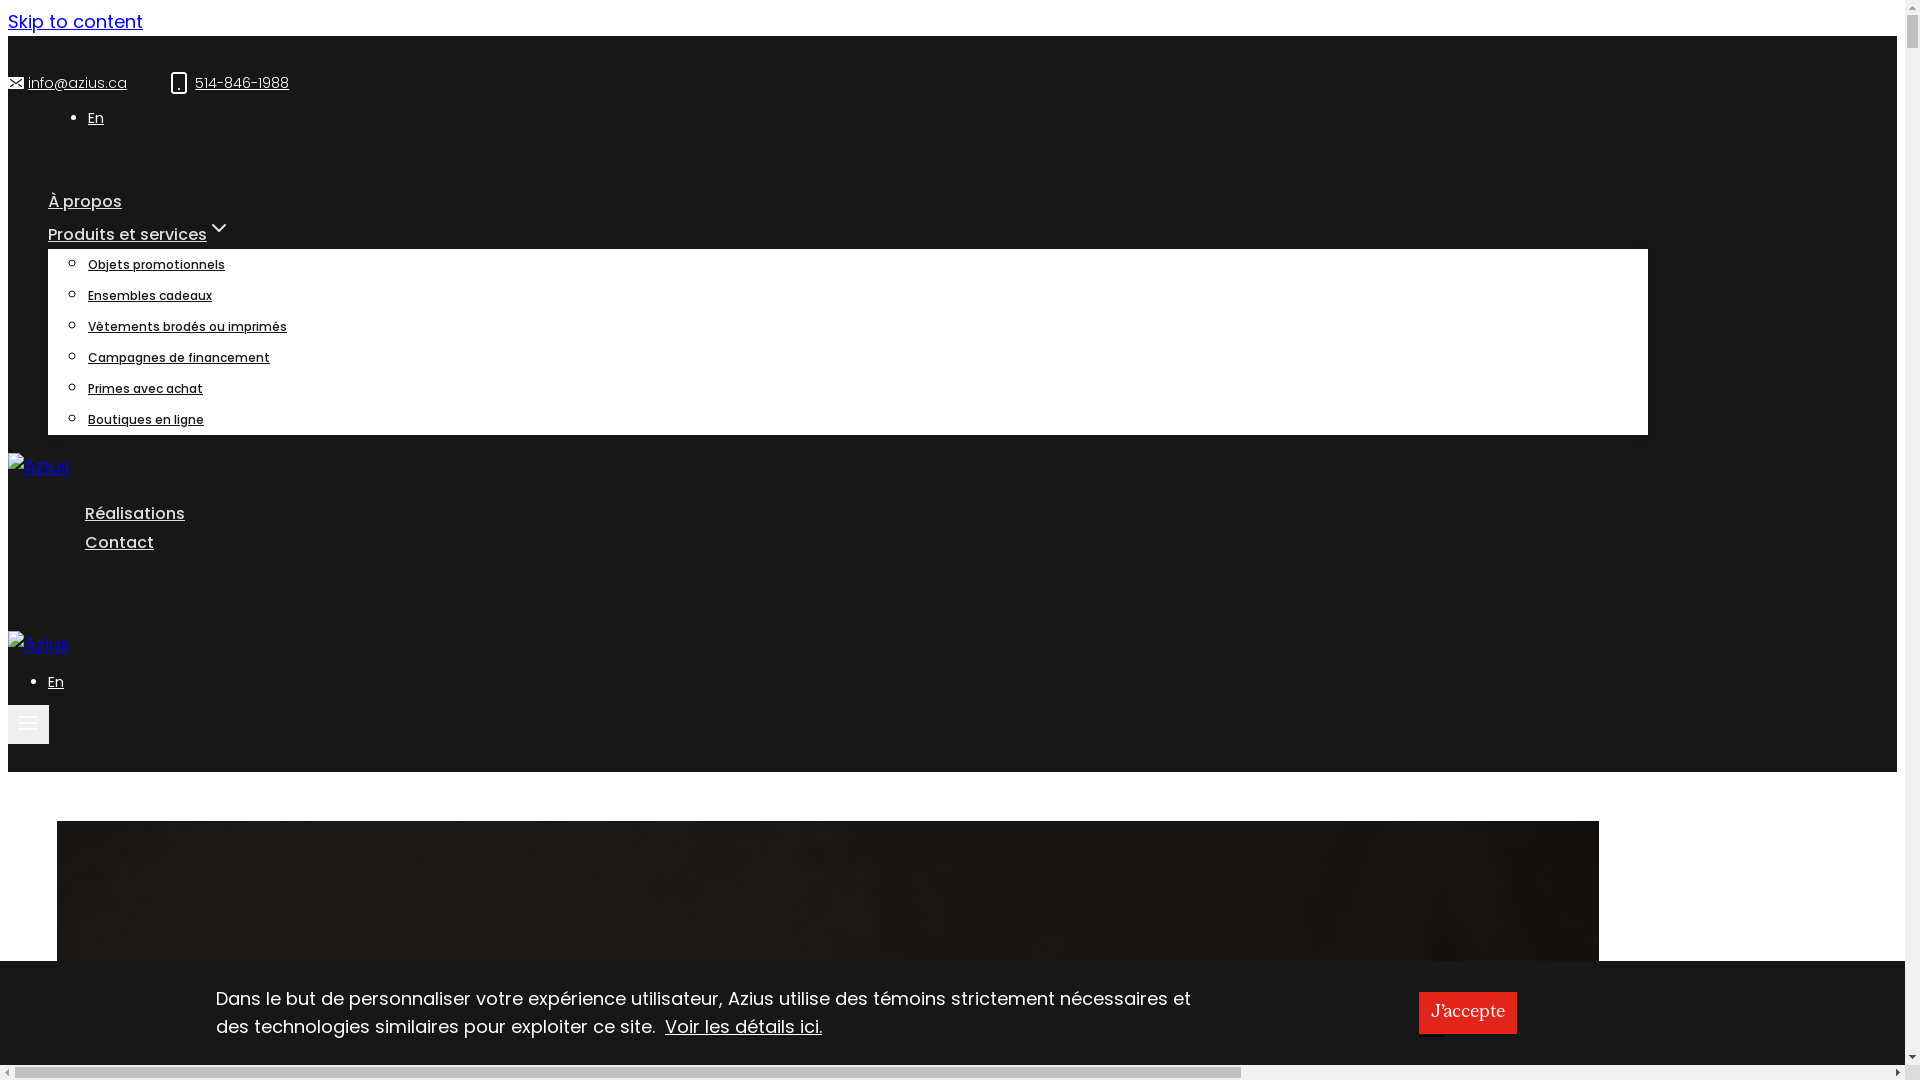 The image size is (1920, 1080). What do you see at coordinates (96, 118) in the screenshot?
I see `En` at bounding box center [96, 118].